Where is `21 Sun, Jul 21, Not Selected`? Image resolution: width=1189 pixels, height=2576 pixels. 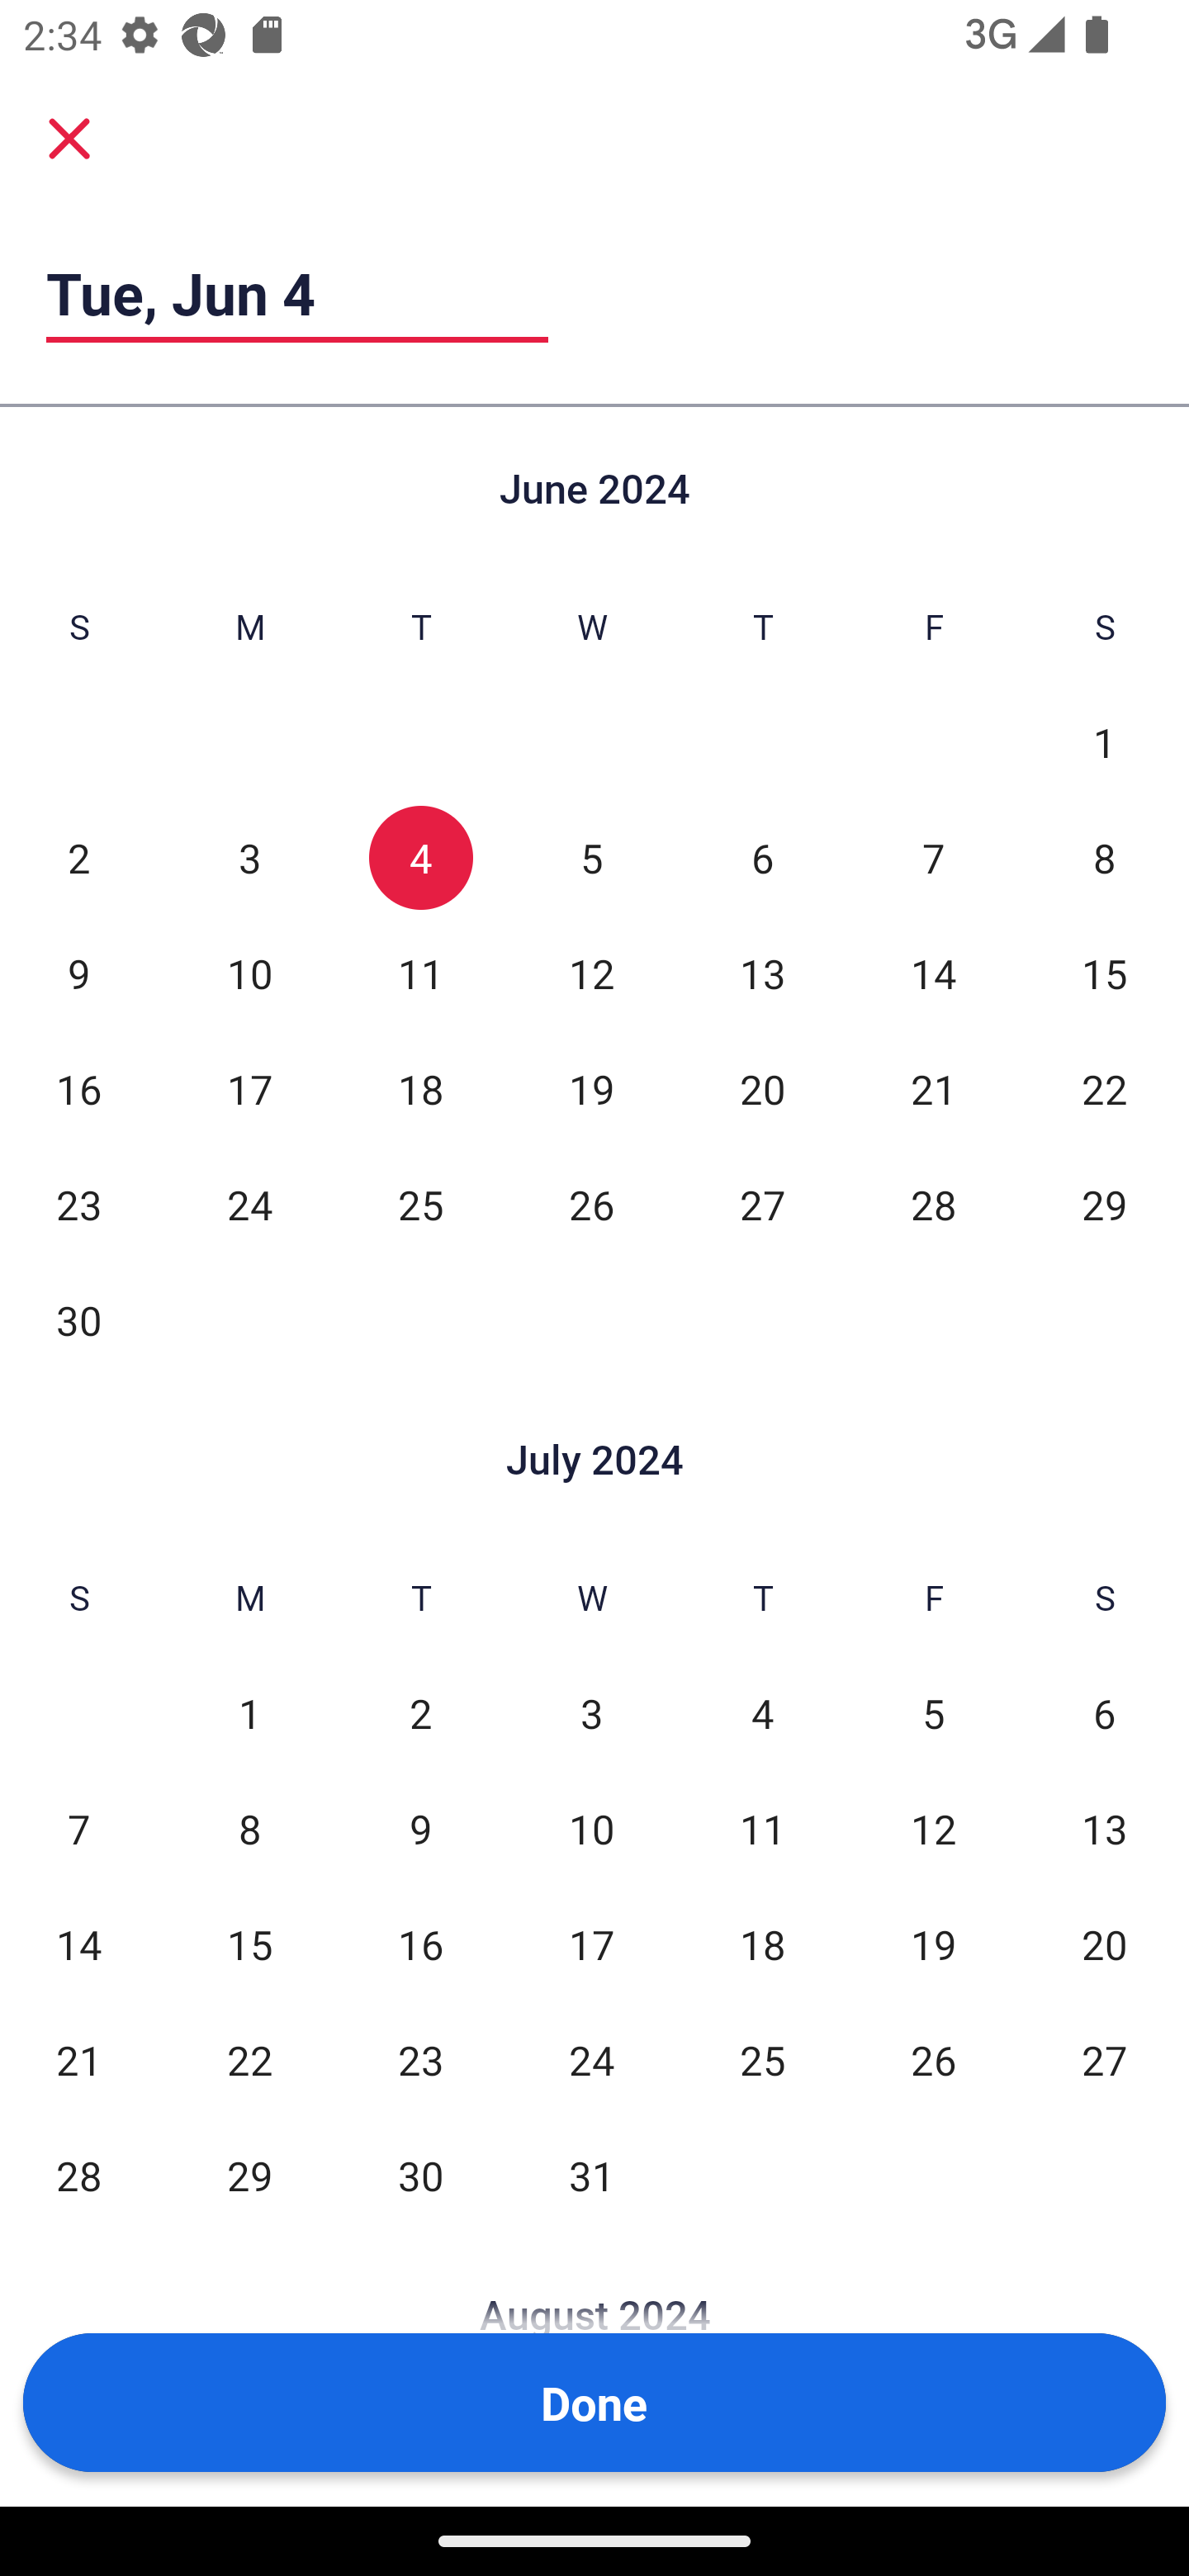
21 Sun, Jul 21, Not Selected is located at coordinates (78, 2059).